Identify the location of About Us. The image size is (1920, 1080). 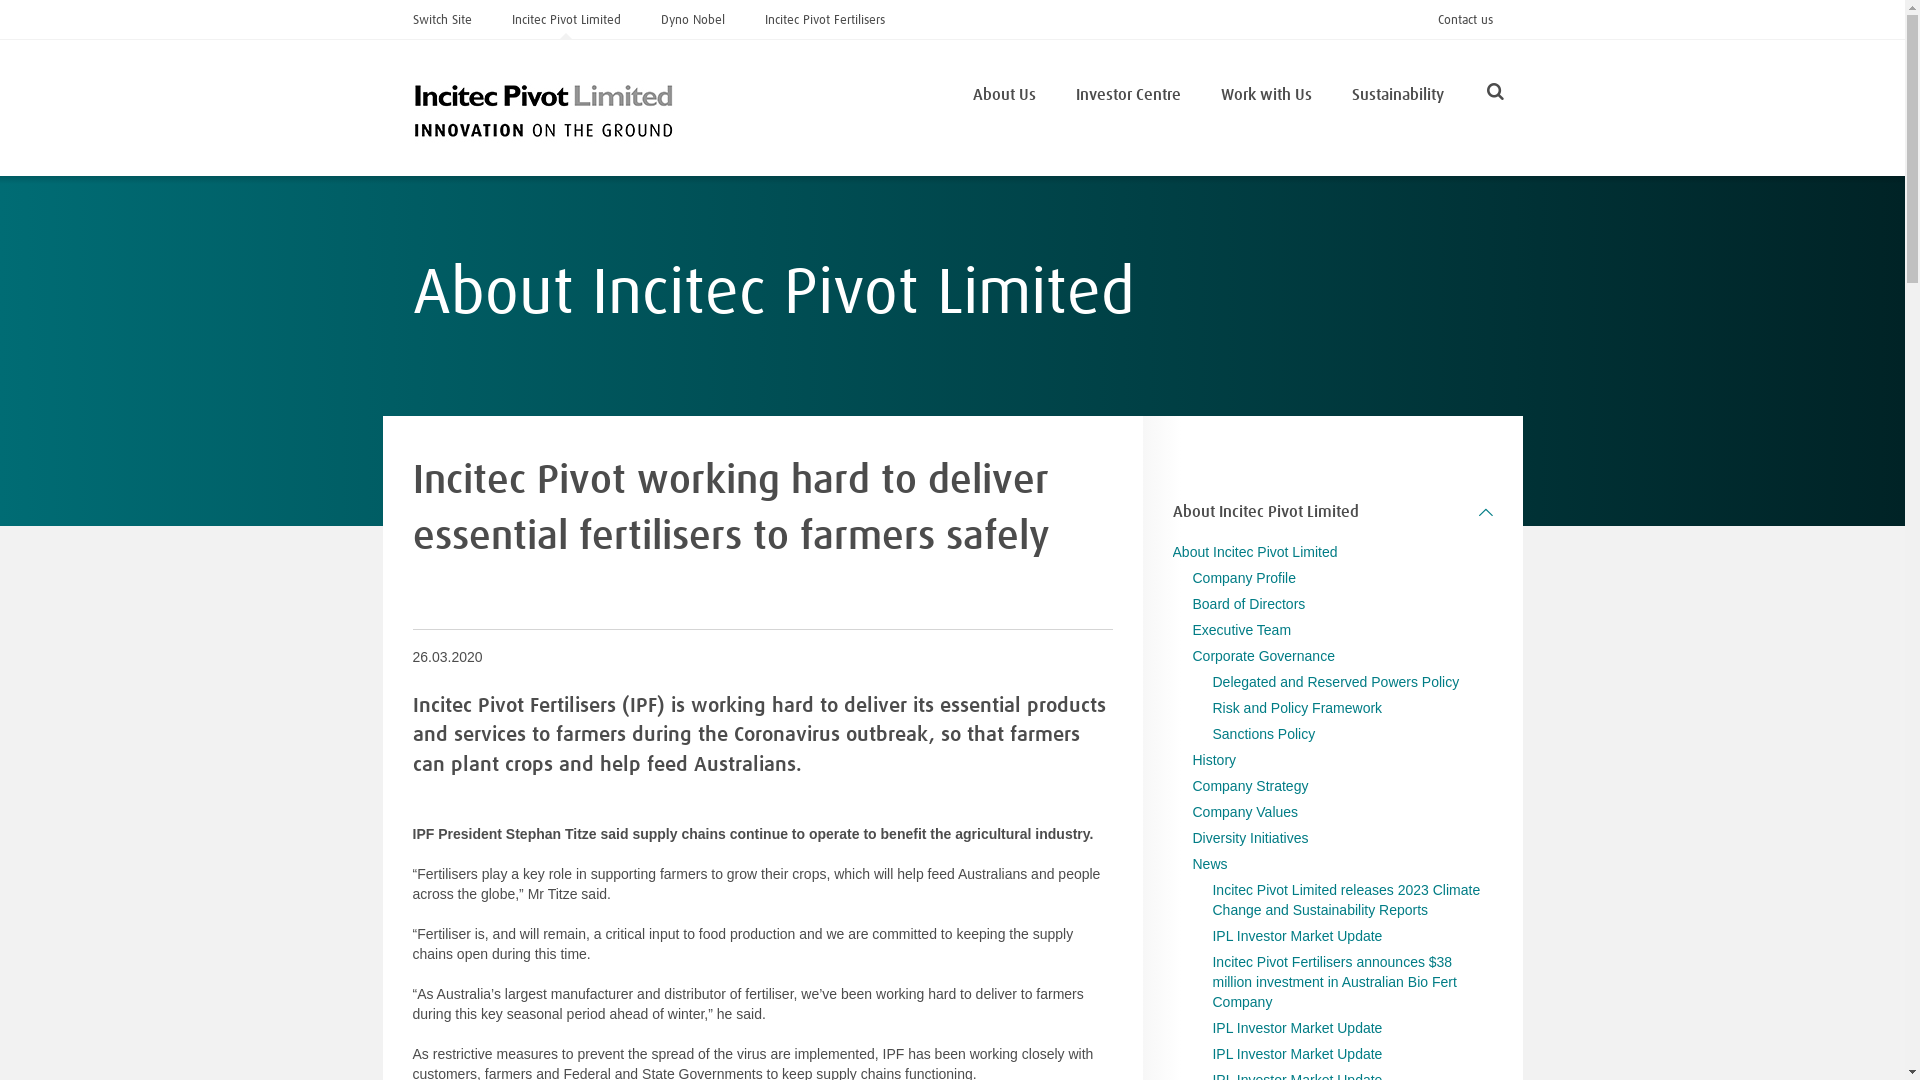
(1004, 95).